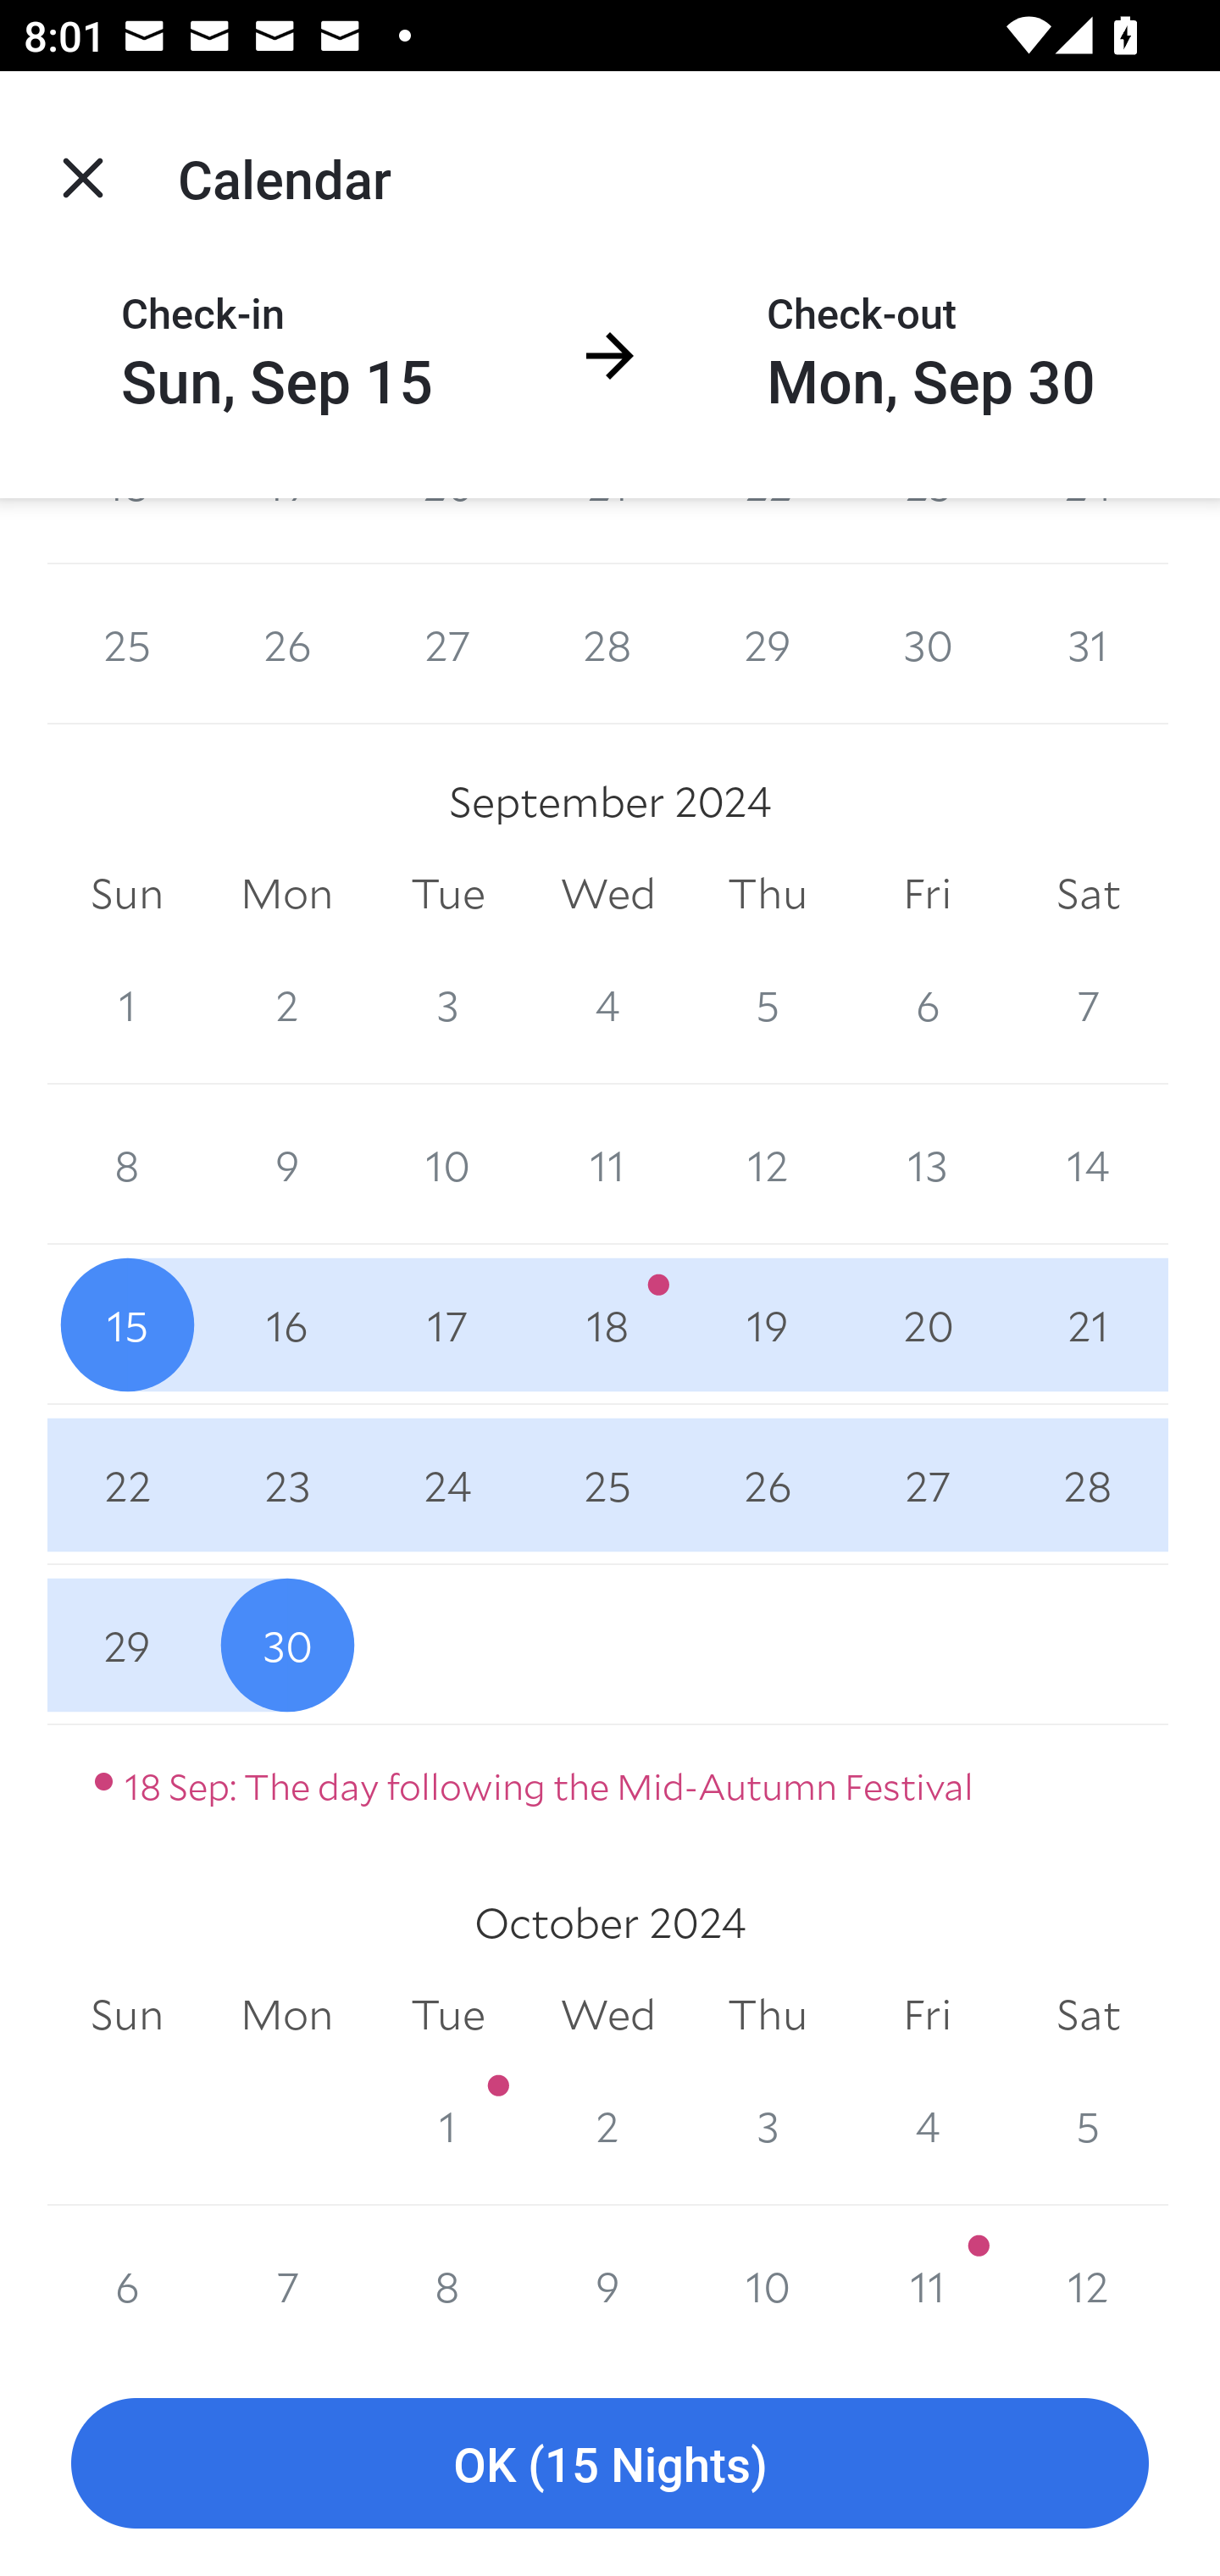 The image size is (1220, 2576). Describe the element at coordinates (127, 1485) in the screenshot. I see `22 22 September 2024` at that location.